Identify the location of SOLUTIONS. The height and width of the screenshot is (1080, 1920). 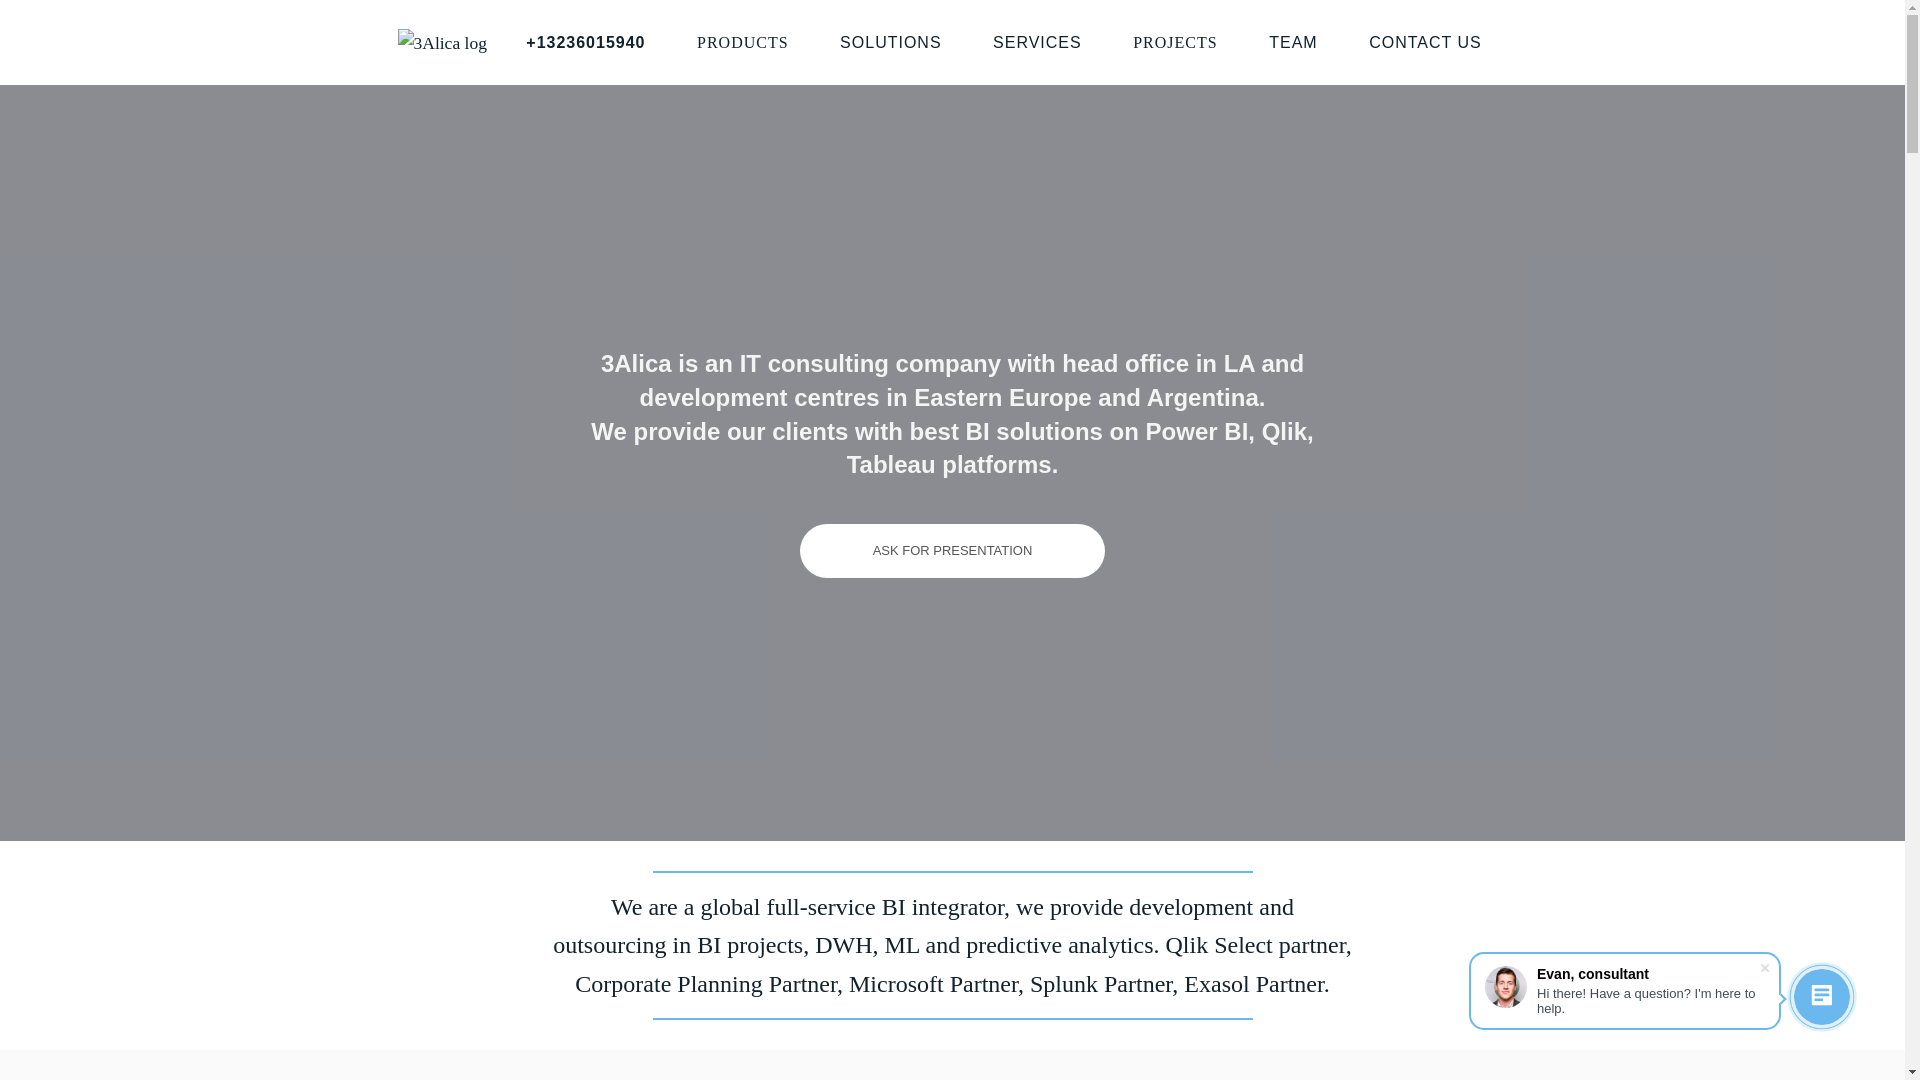
(890, 43).